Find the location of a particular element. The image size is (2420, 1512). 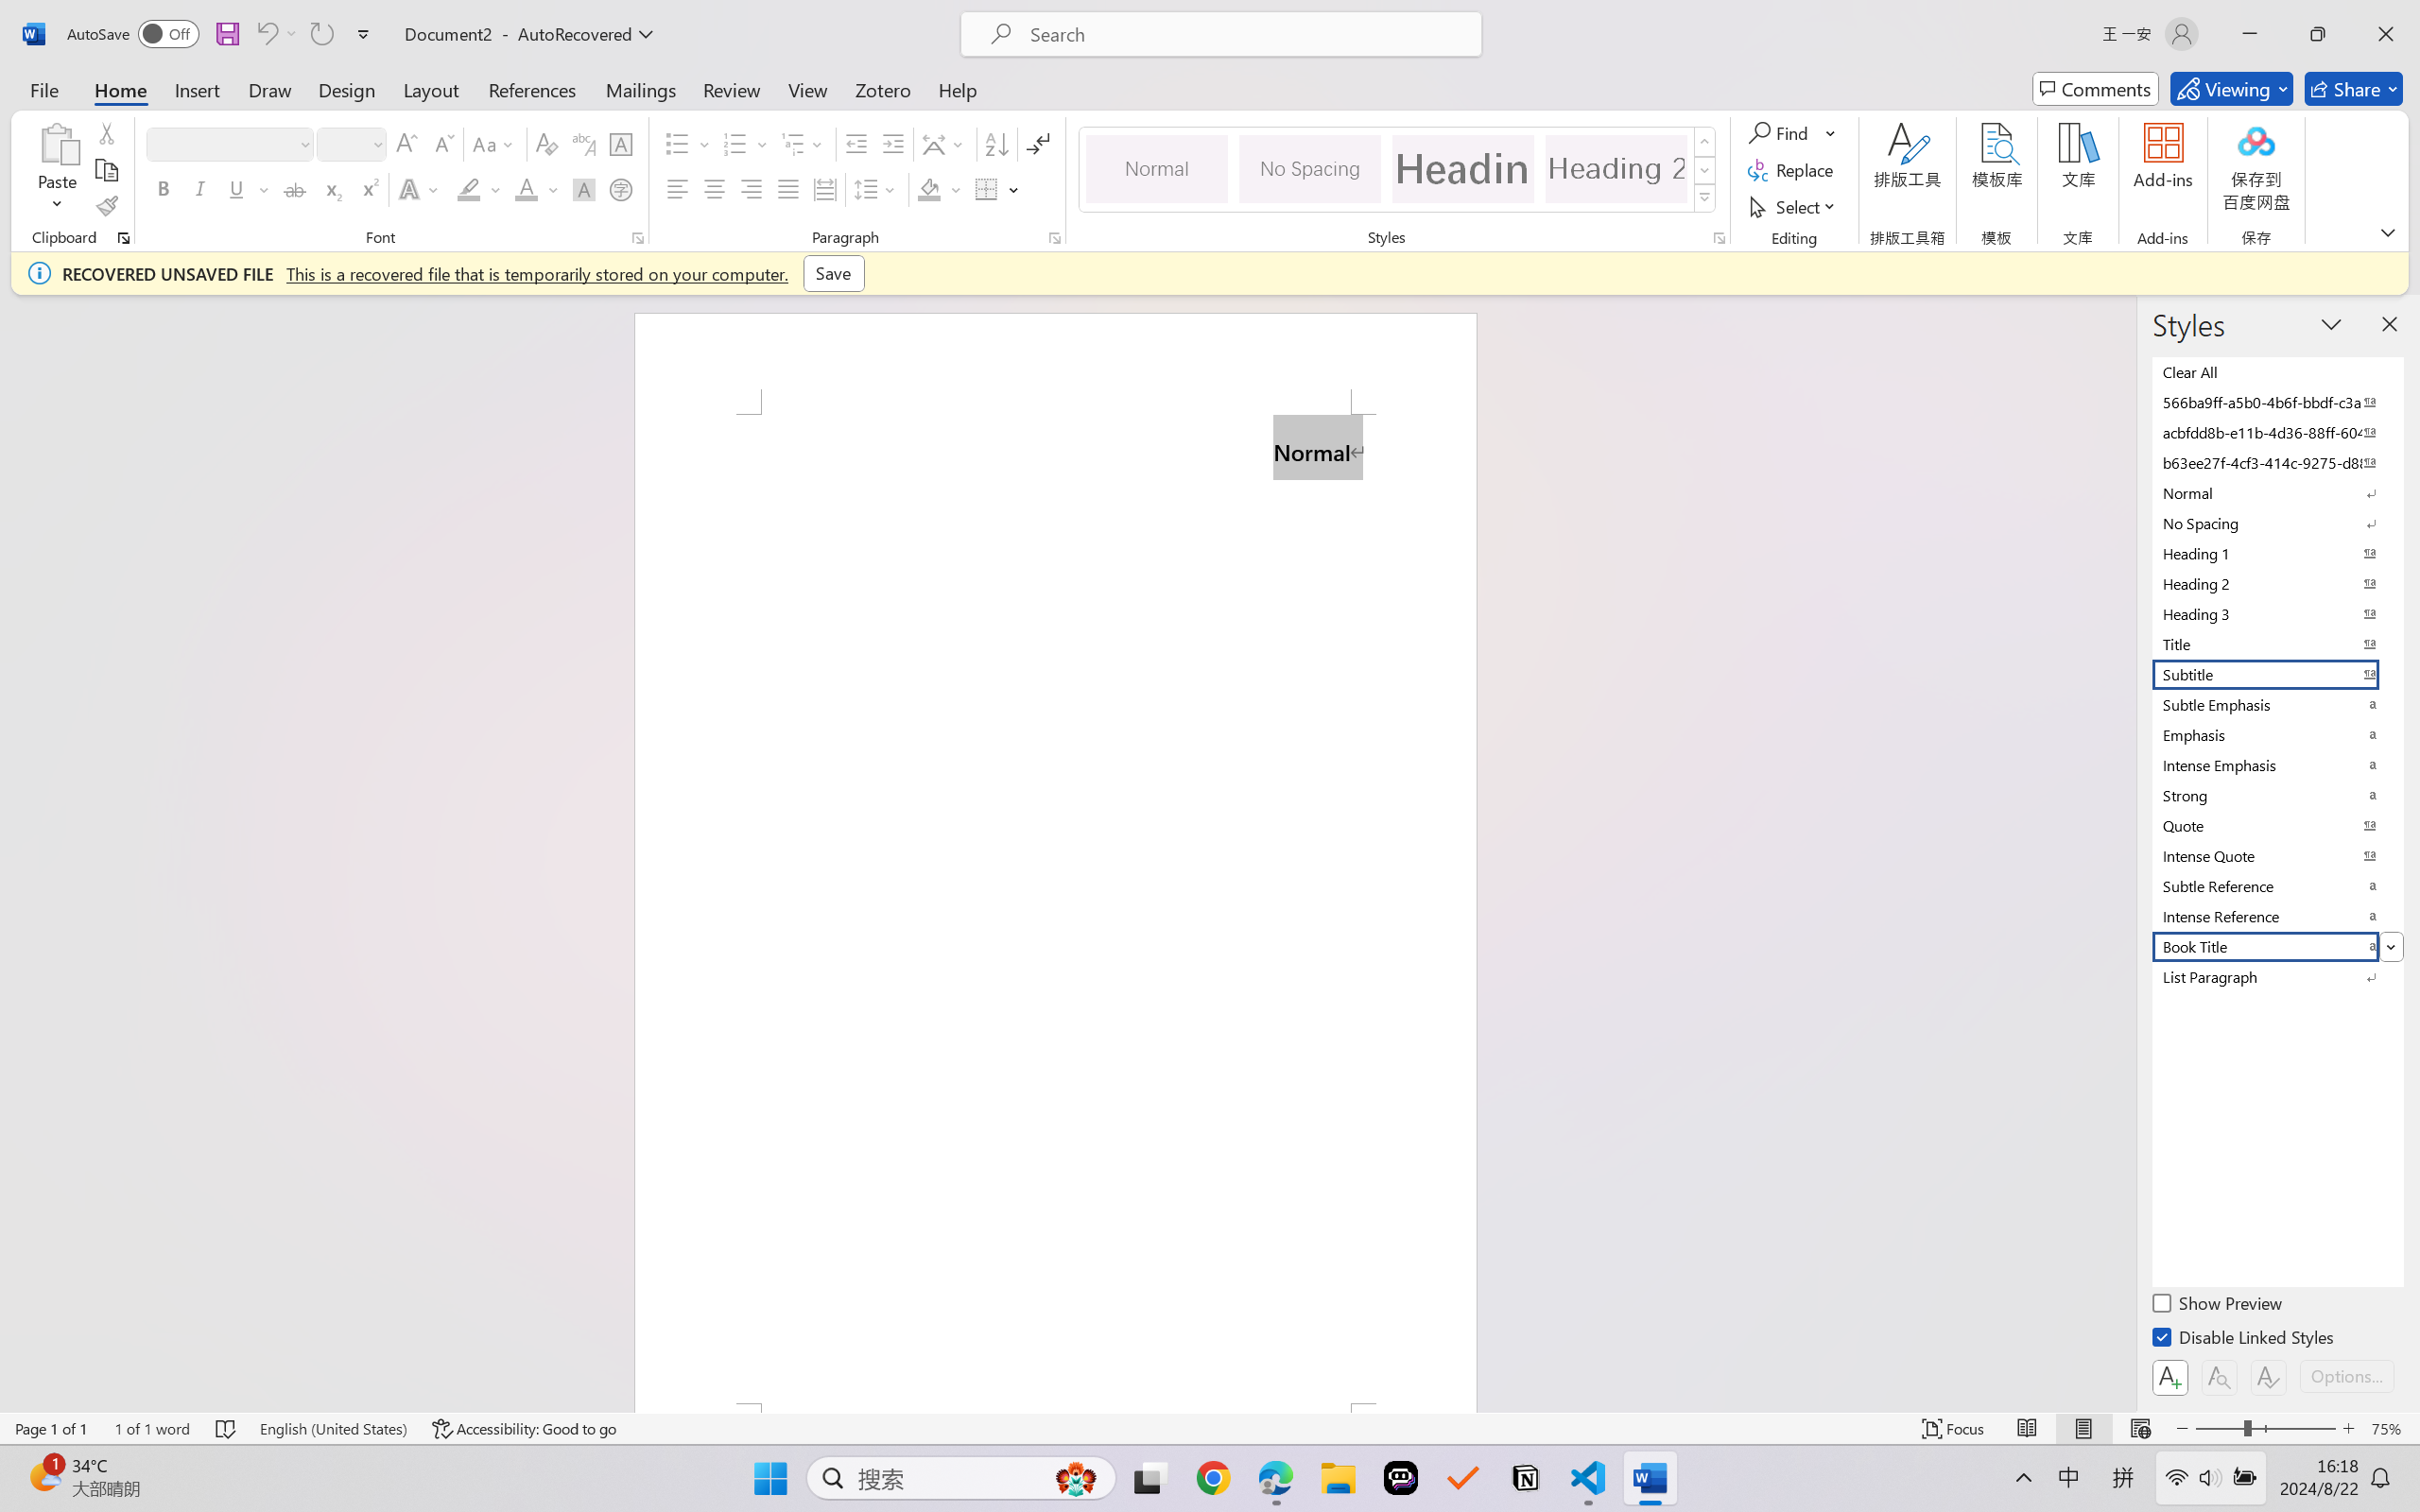

Clear Formatting is located at coordinates (546, 144).